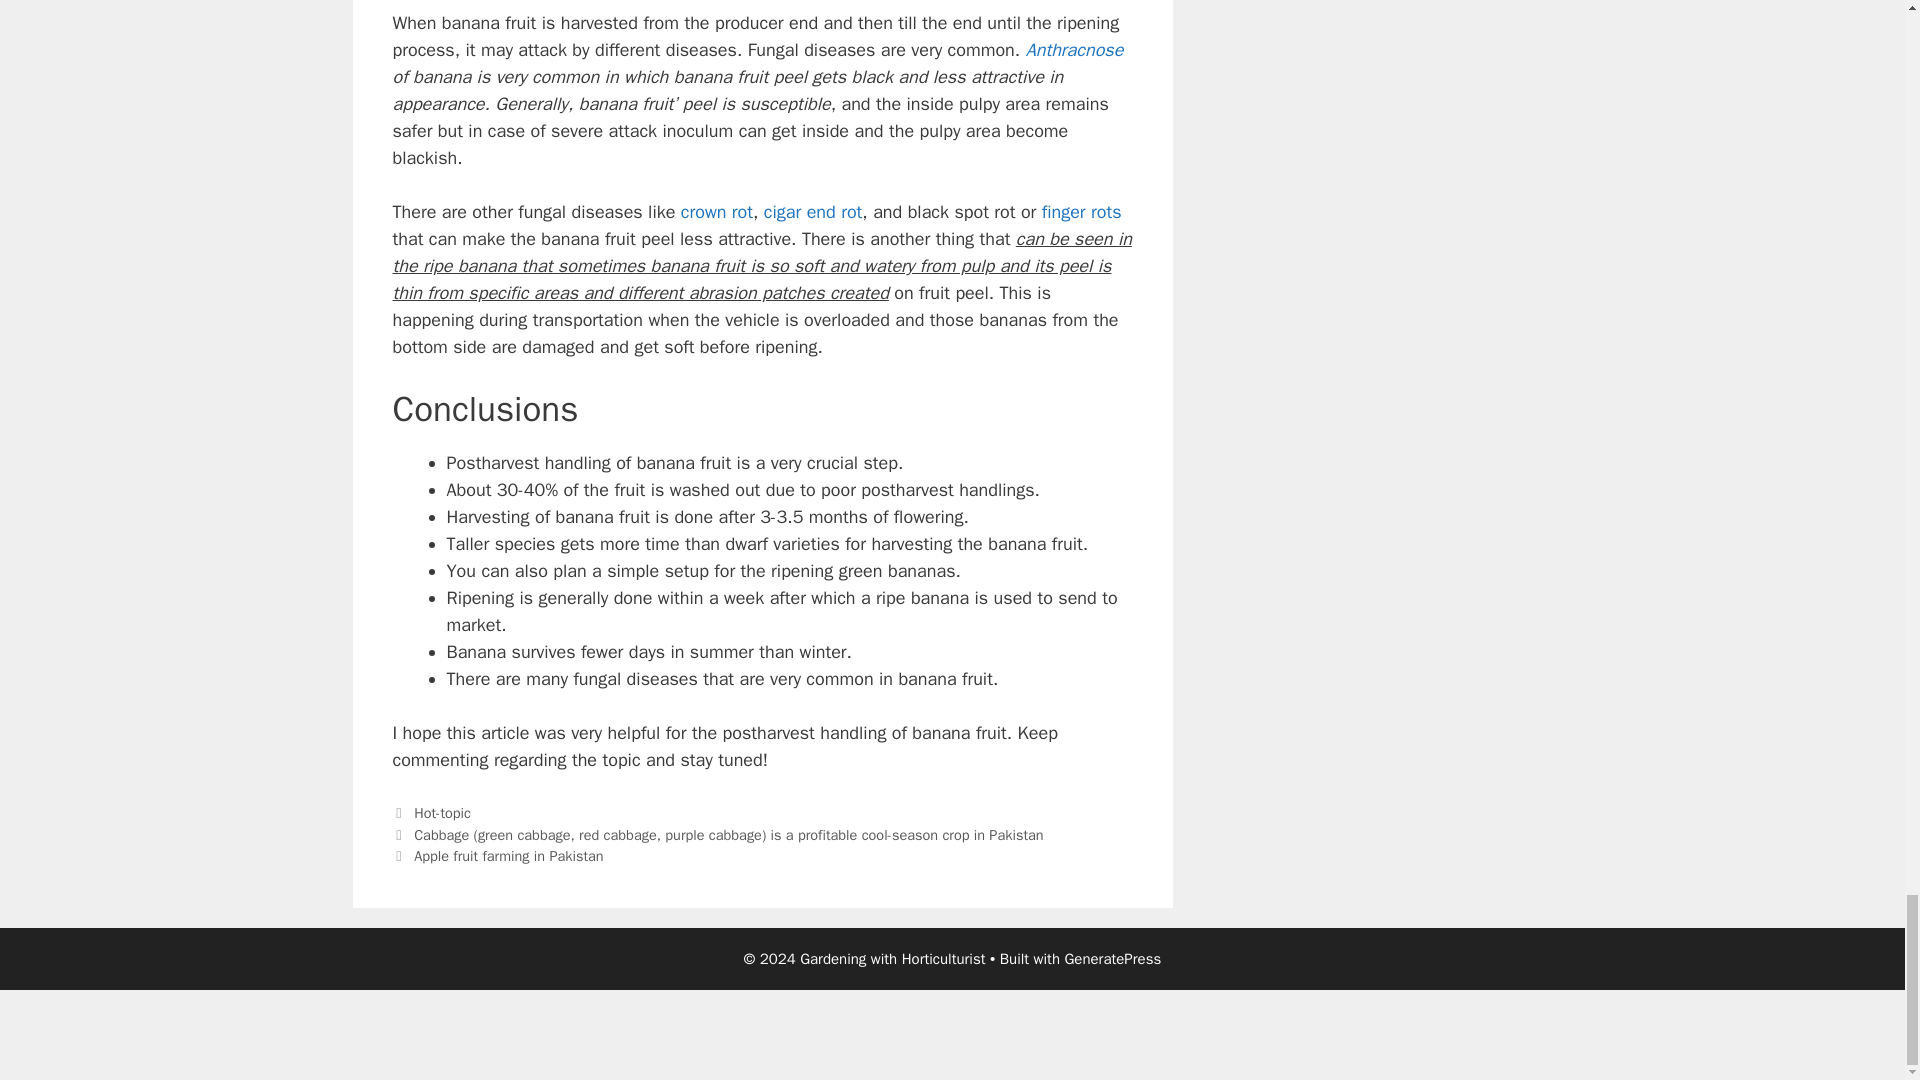  I want to click on Apple fruit farming in Pakistan, so click(508, 856).